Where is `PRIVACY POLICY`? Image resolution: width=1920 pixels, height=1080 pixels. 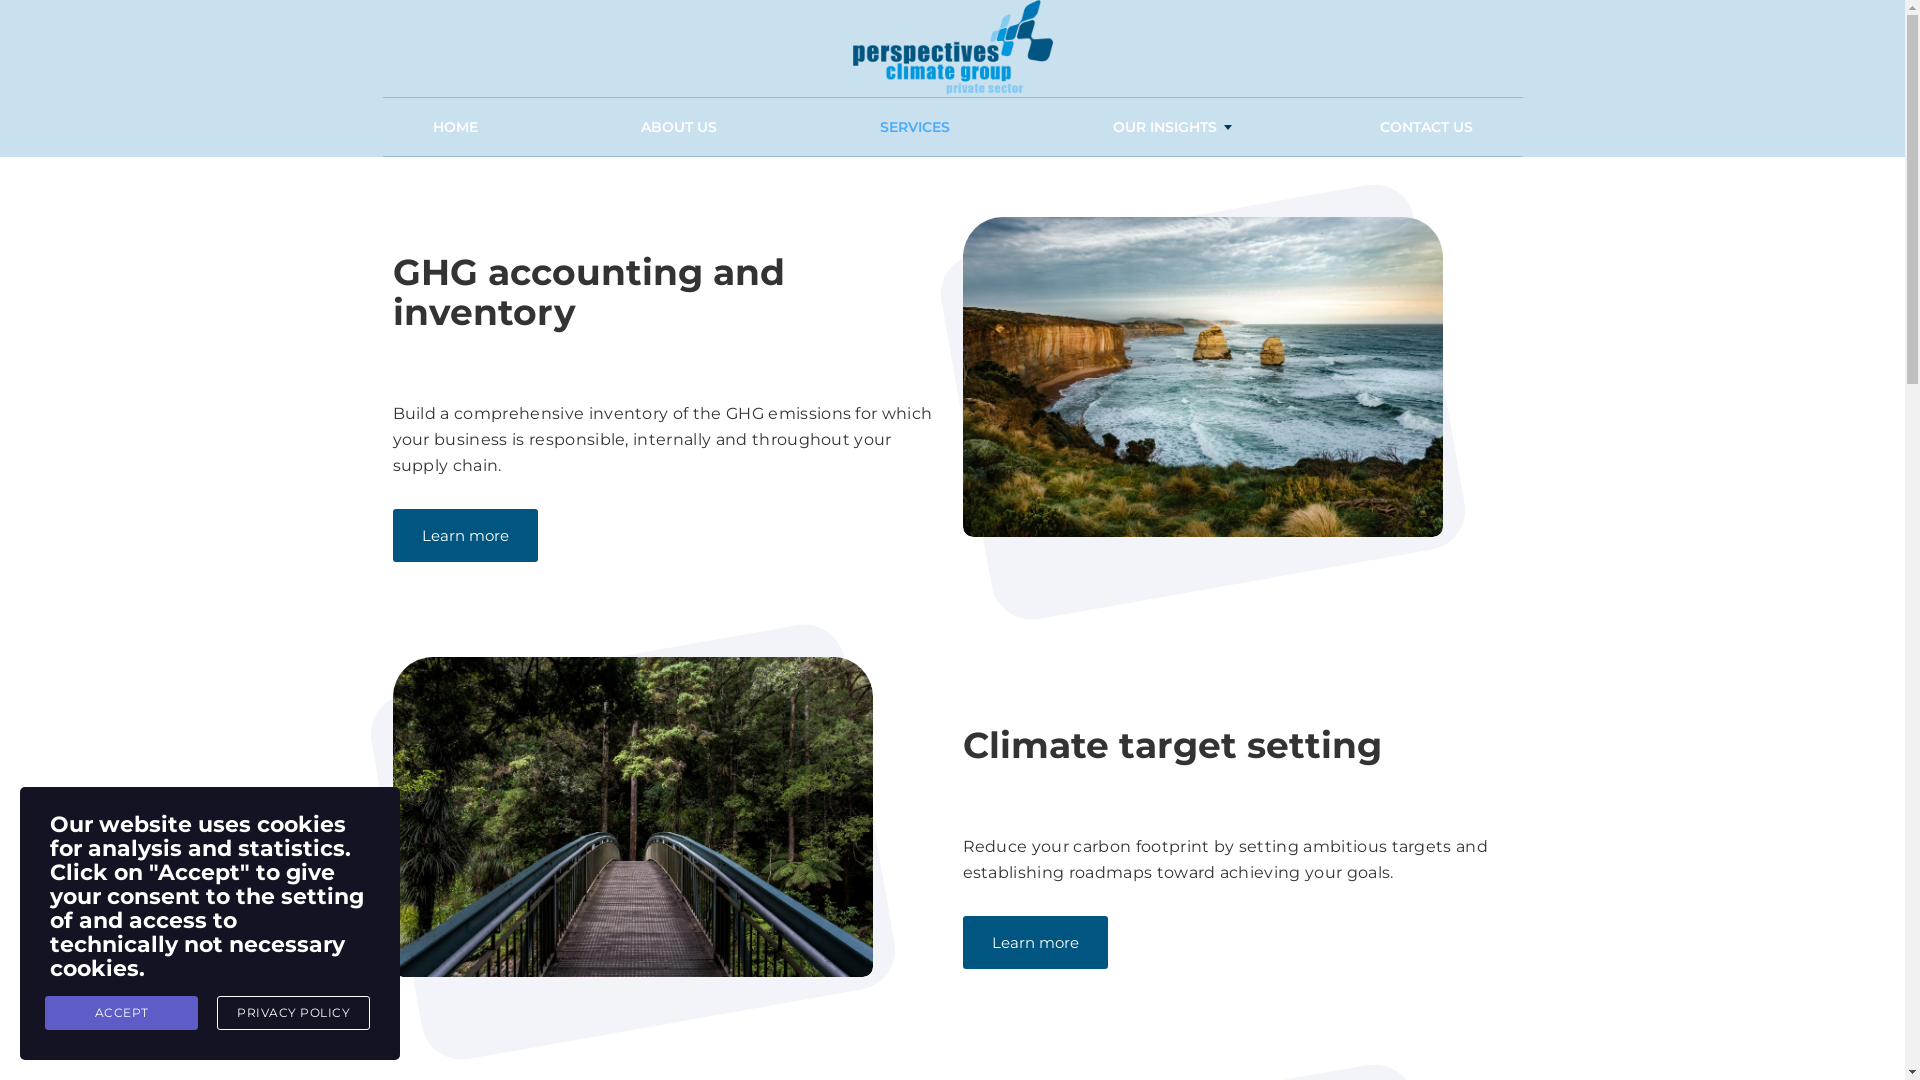 PRIVACY POLICY is located at coordinates (294, 1013).